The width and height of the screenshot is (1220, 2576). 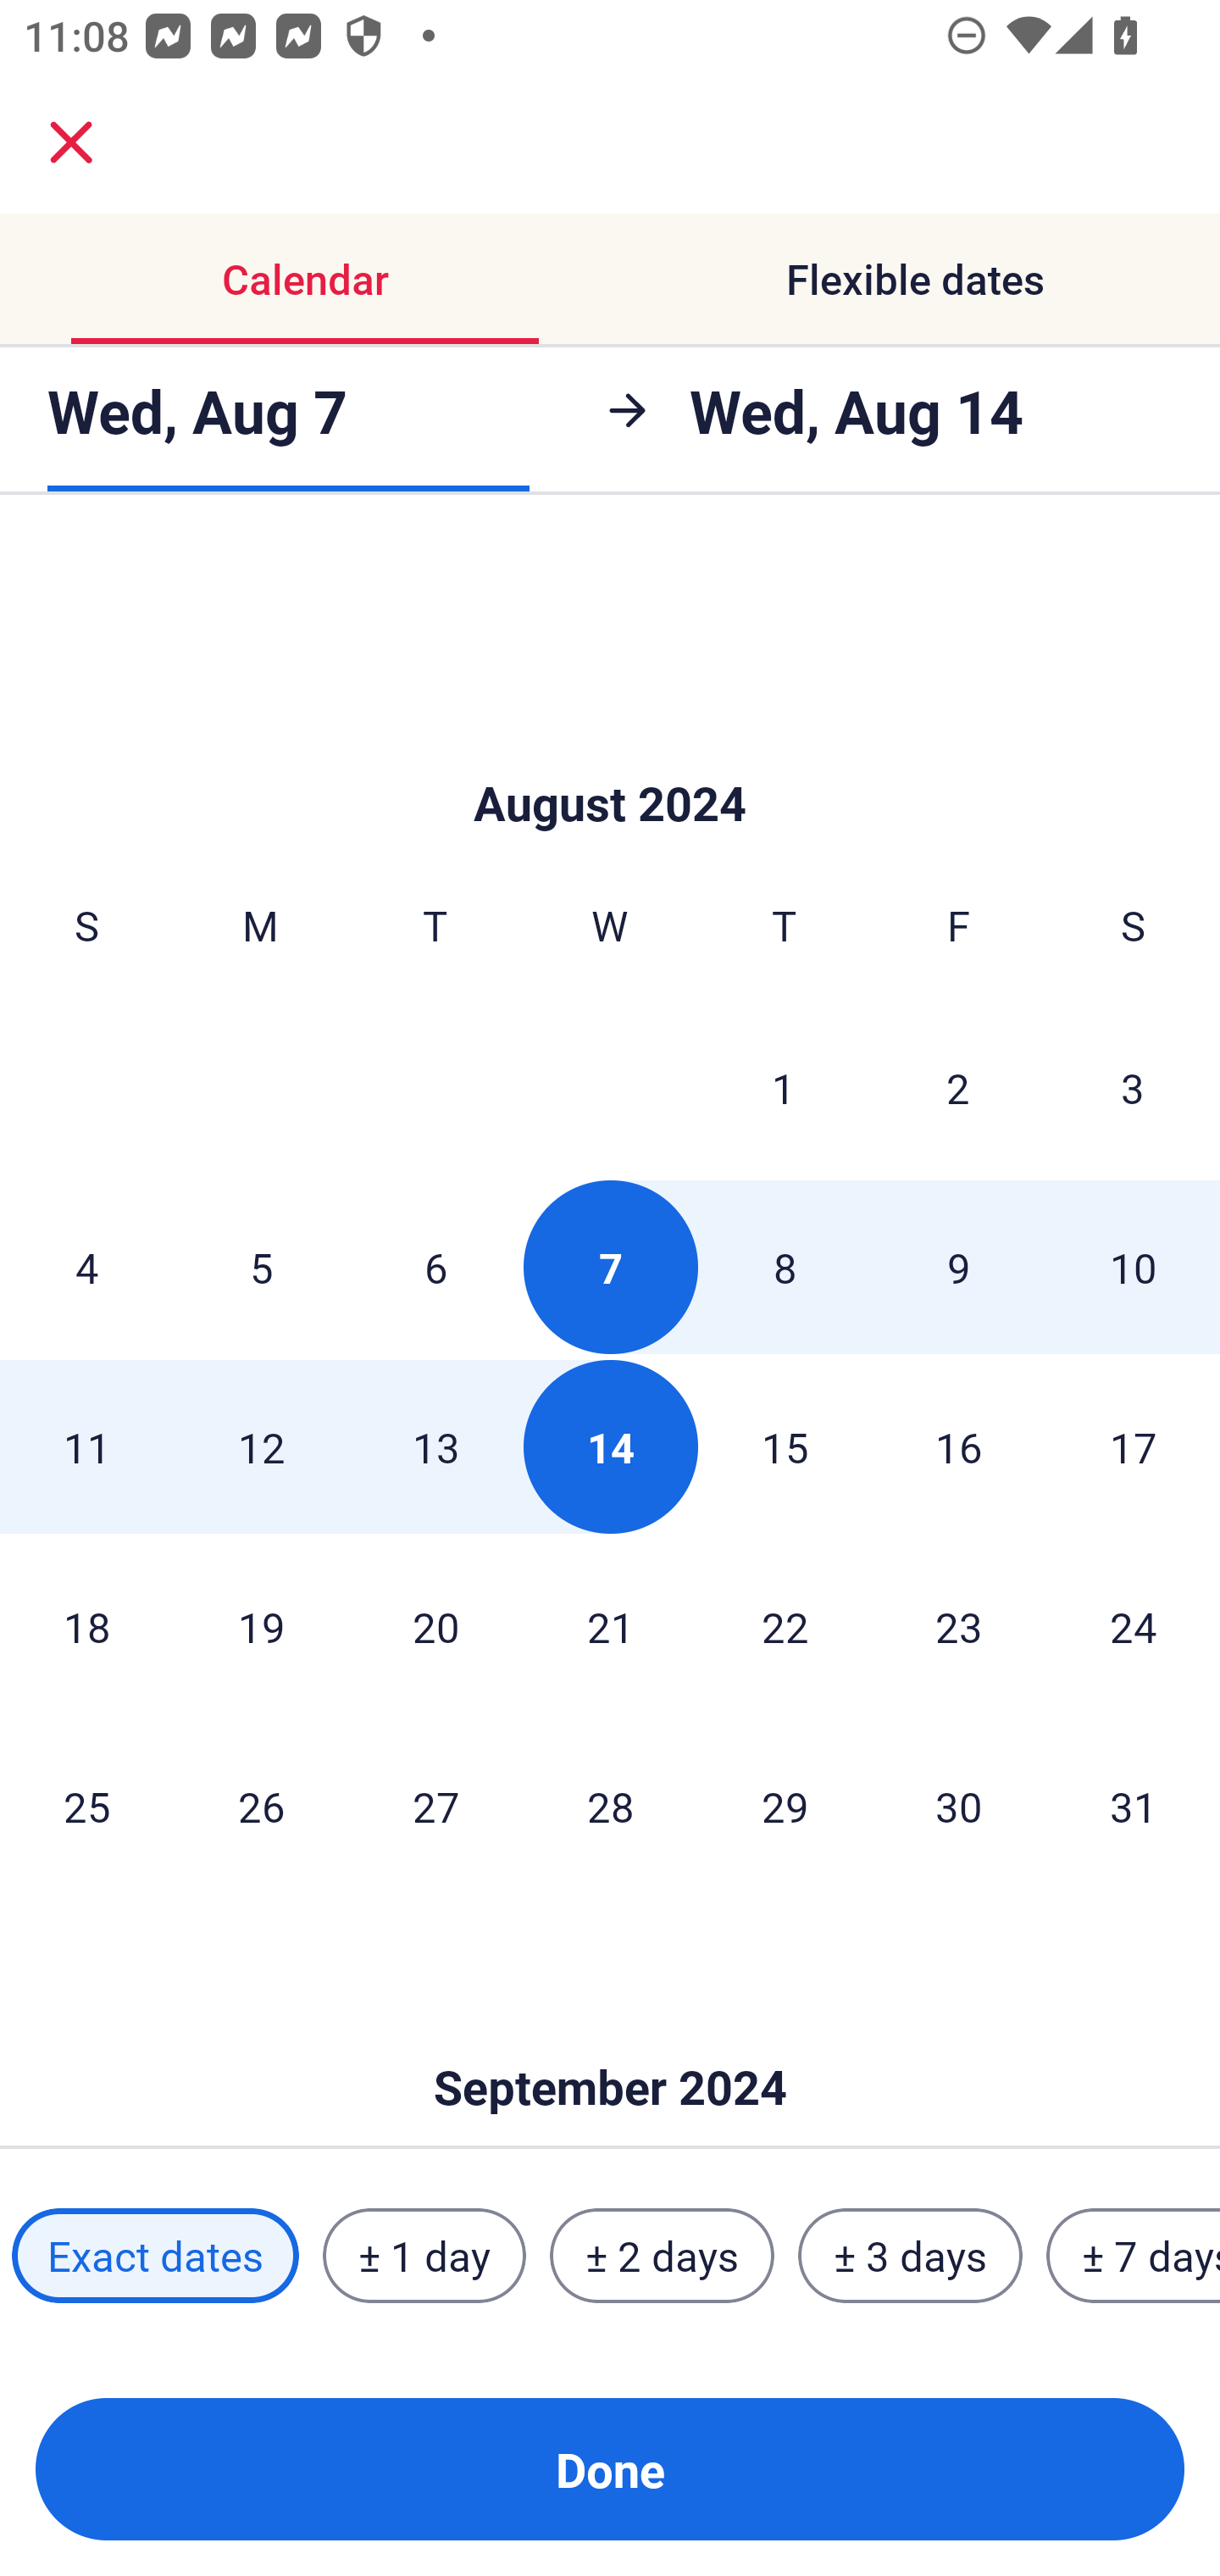 What do you see at coordinates (1134, 1626) in the screenshot?
I see `24 Saturday, August 24, 2024` at bounding box center [1134, 1626].